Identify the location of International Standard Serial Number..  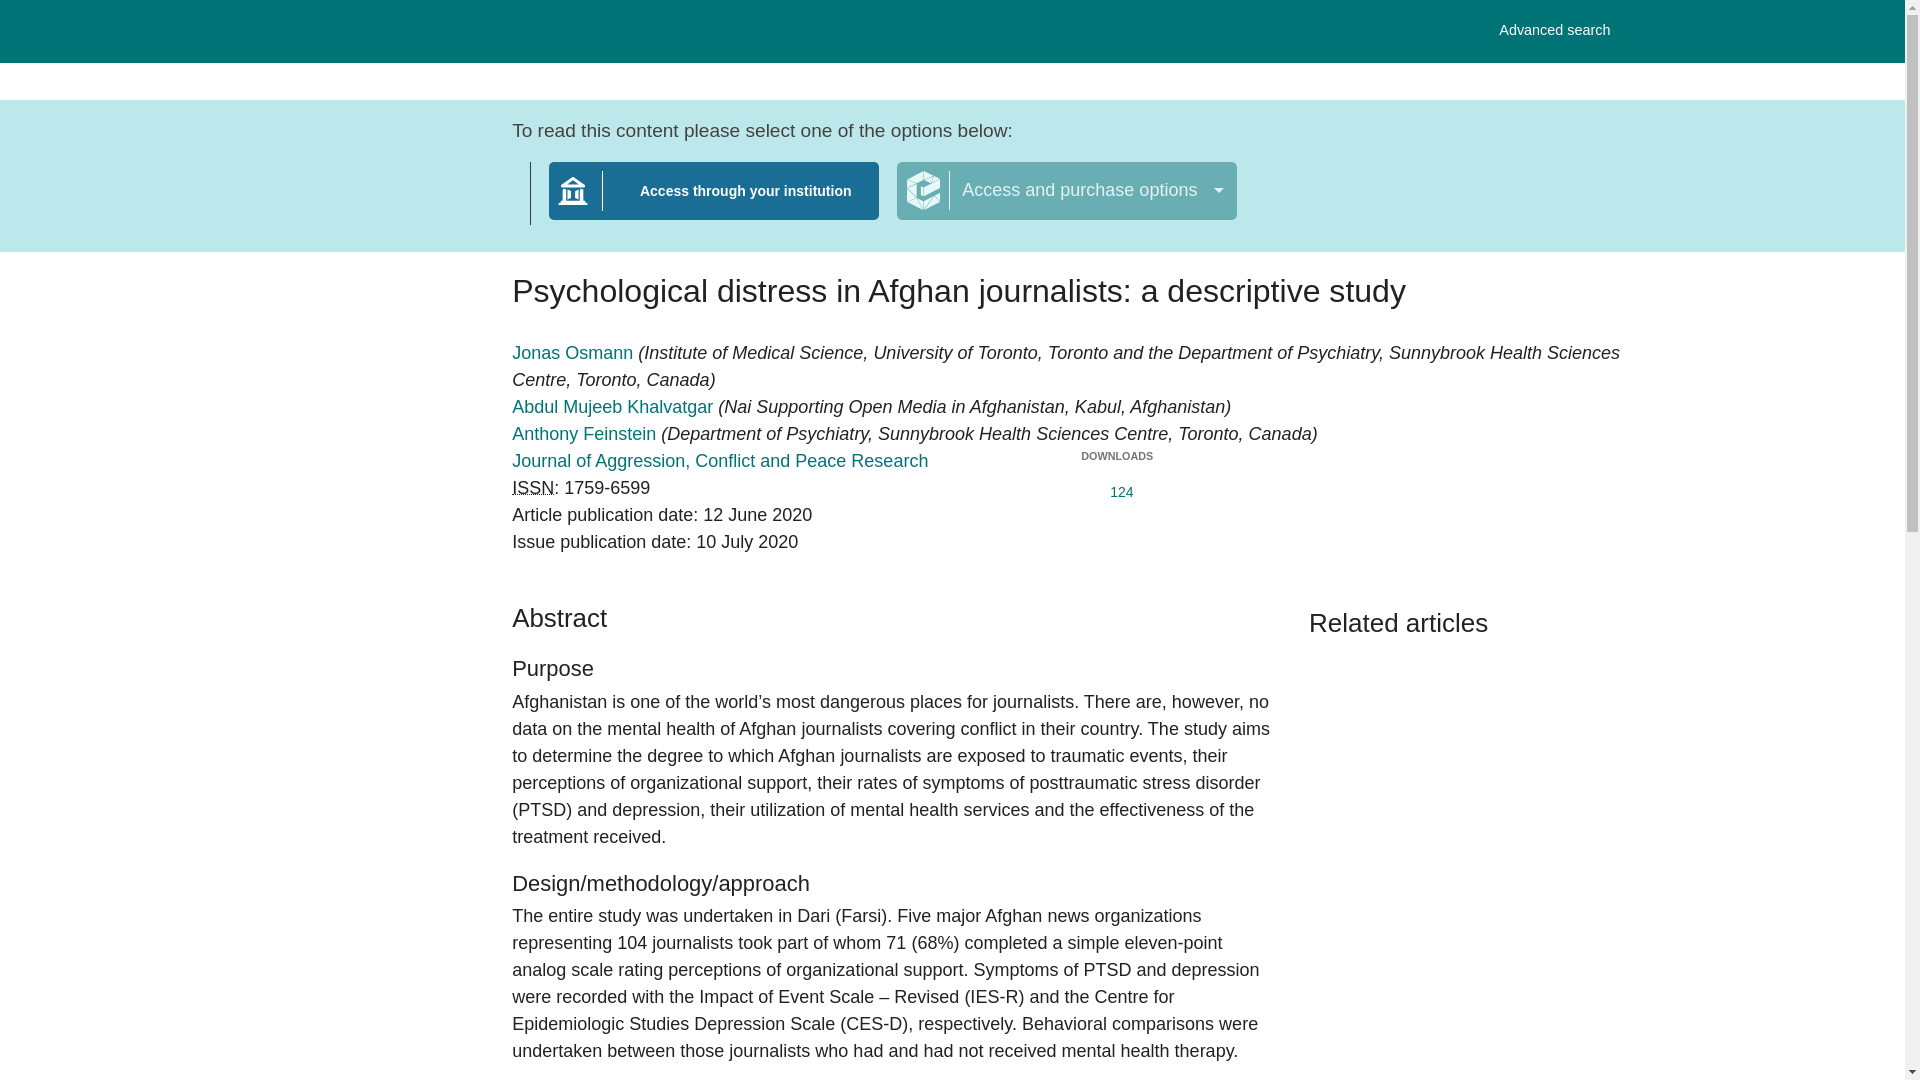
(533, 488).